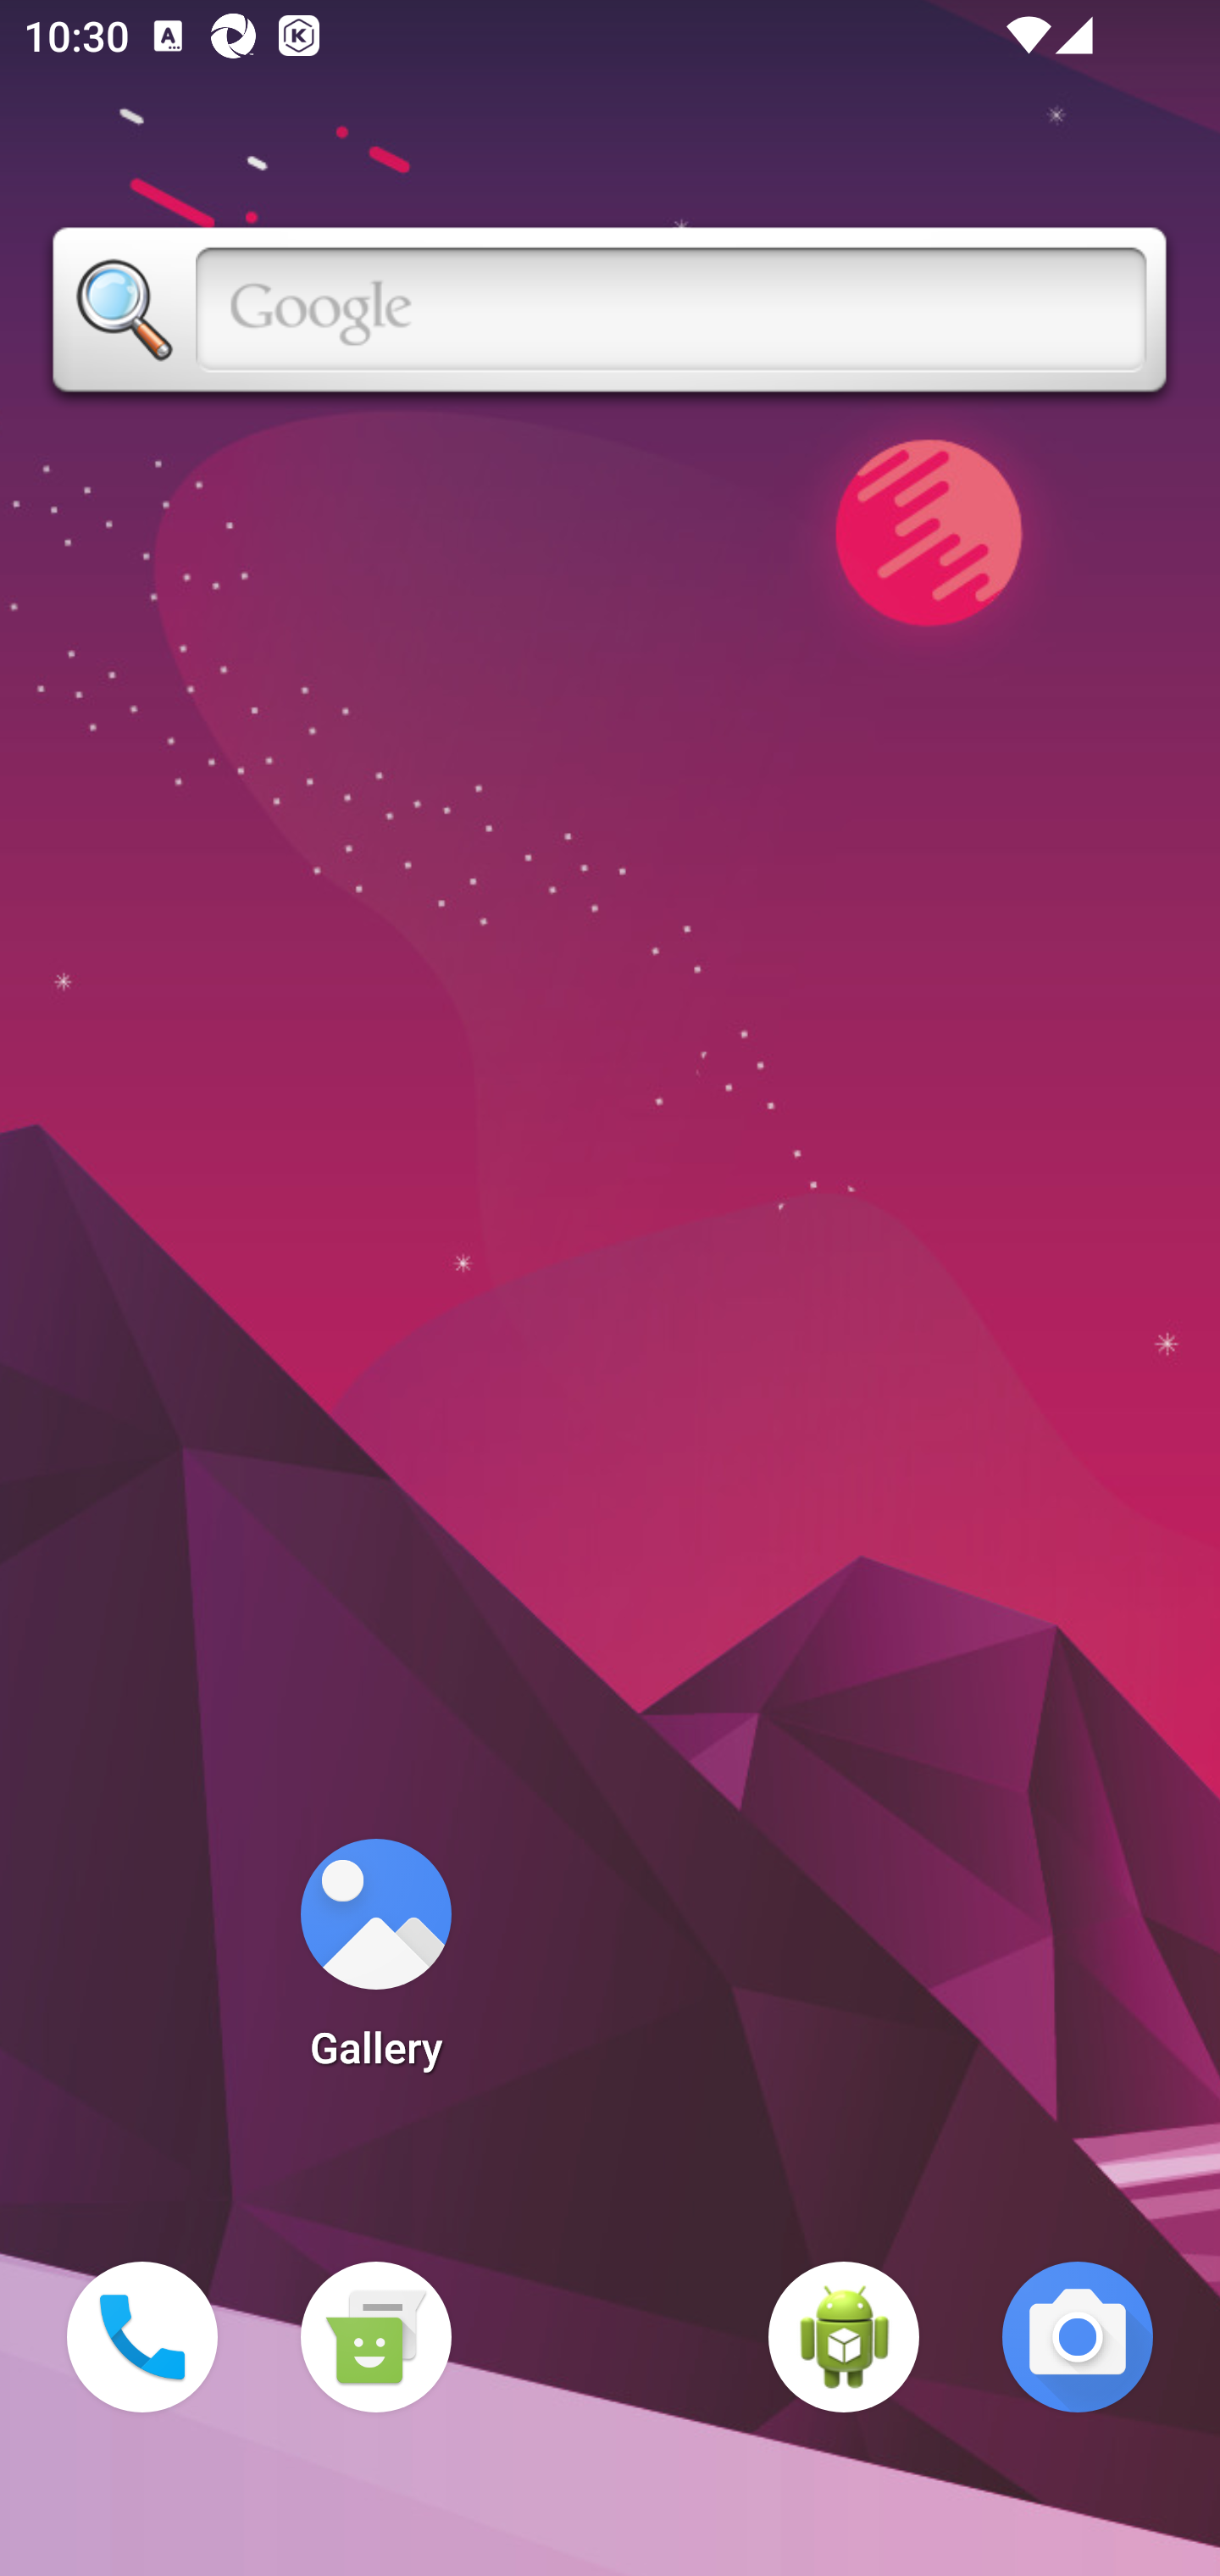 The image size is (1220, 2576). Describe the element at coordinates (1078, 2337) in the screenshot. I see `Camera` at that location.